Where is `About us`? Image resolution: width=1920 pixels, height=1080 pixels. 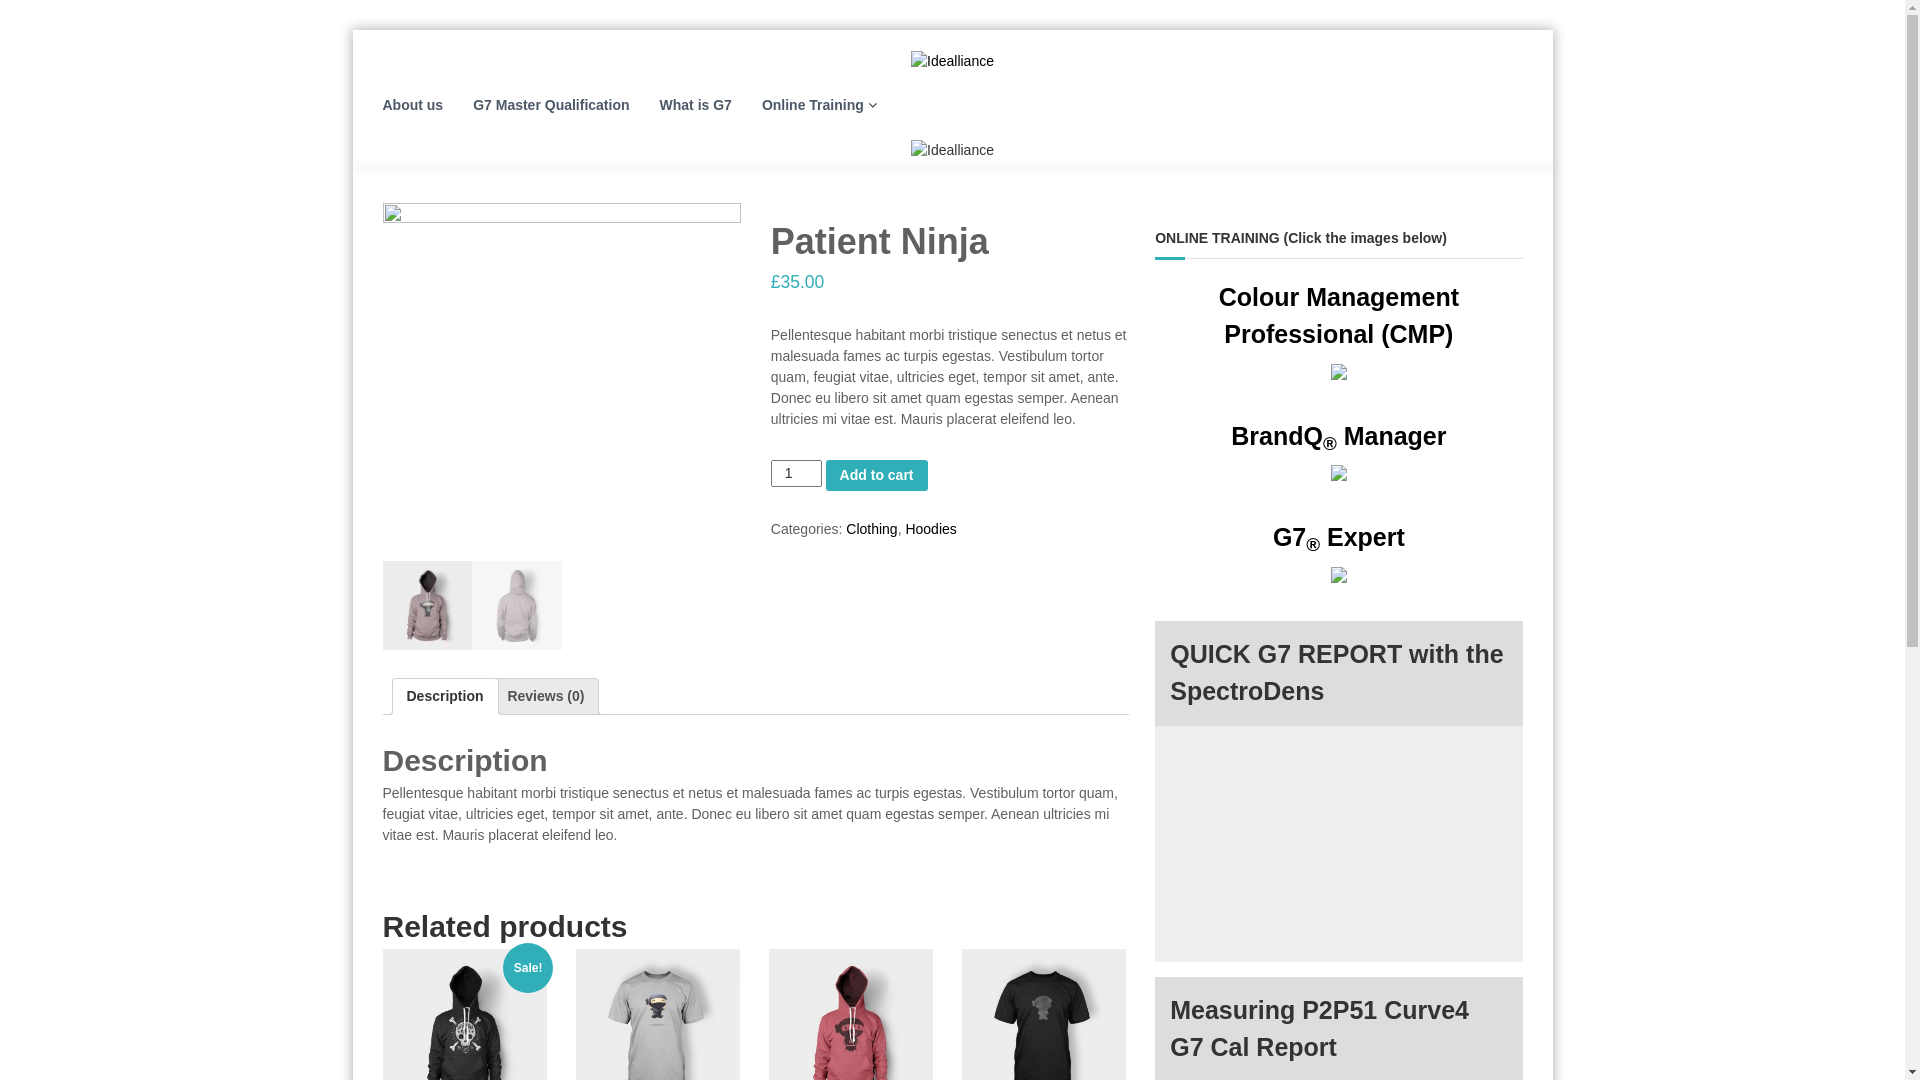
About us is located at coordinates (412, 105).